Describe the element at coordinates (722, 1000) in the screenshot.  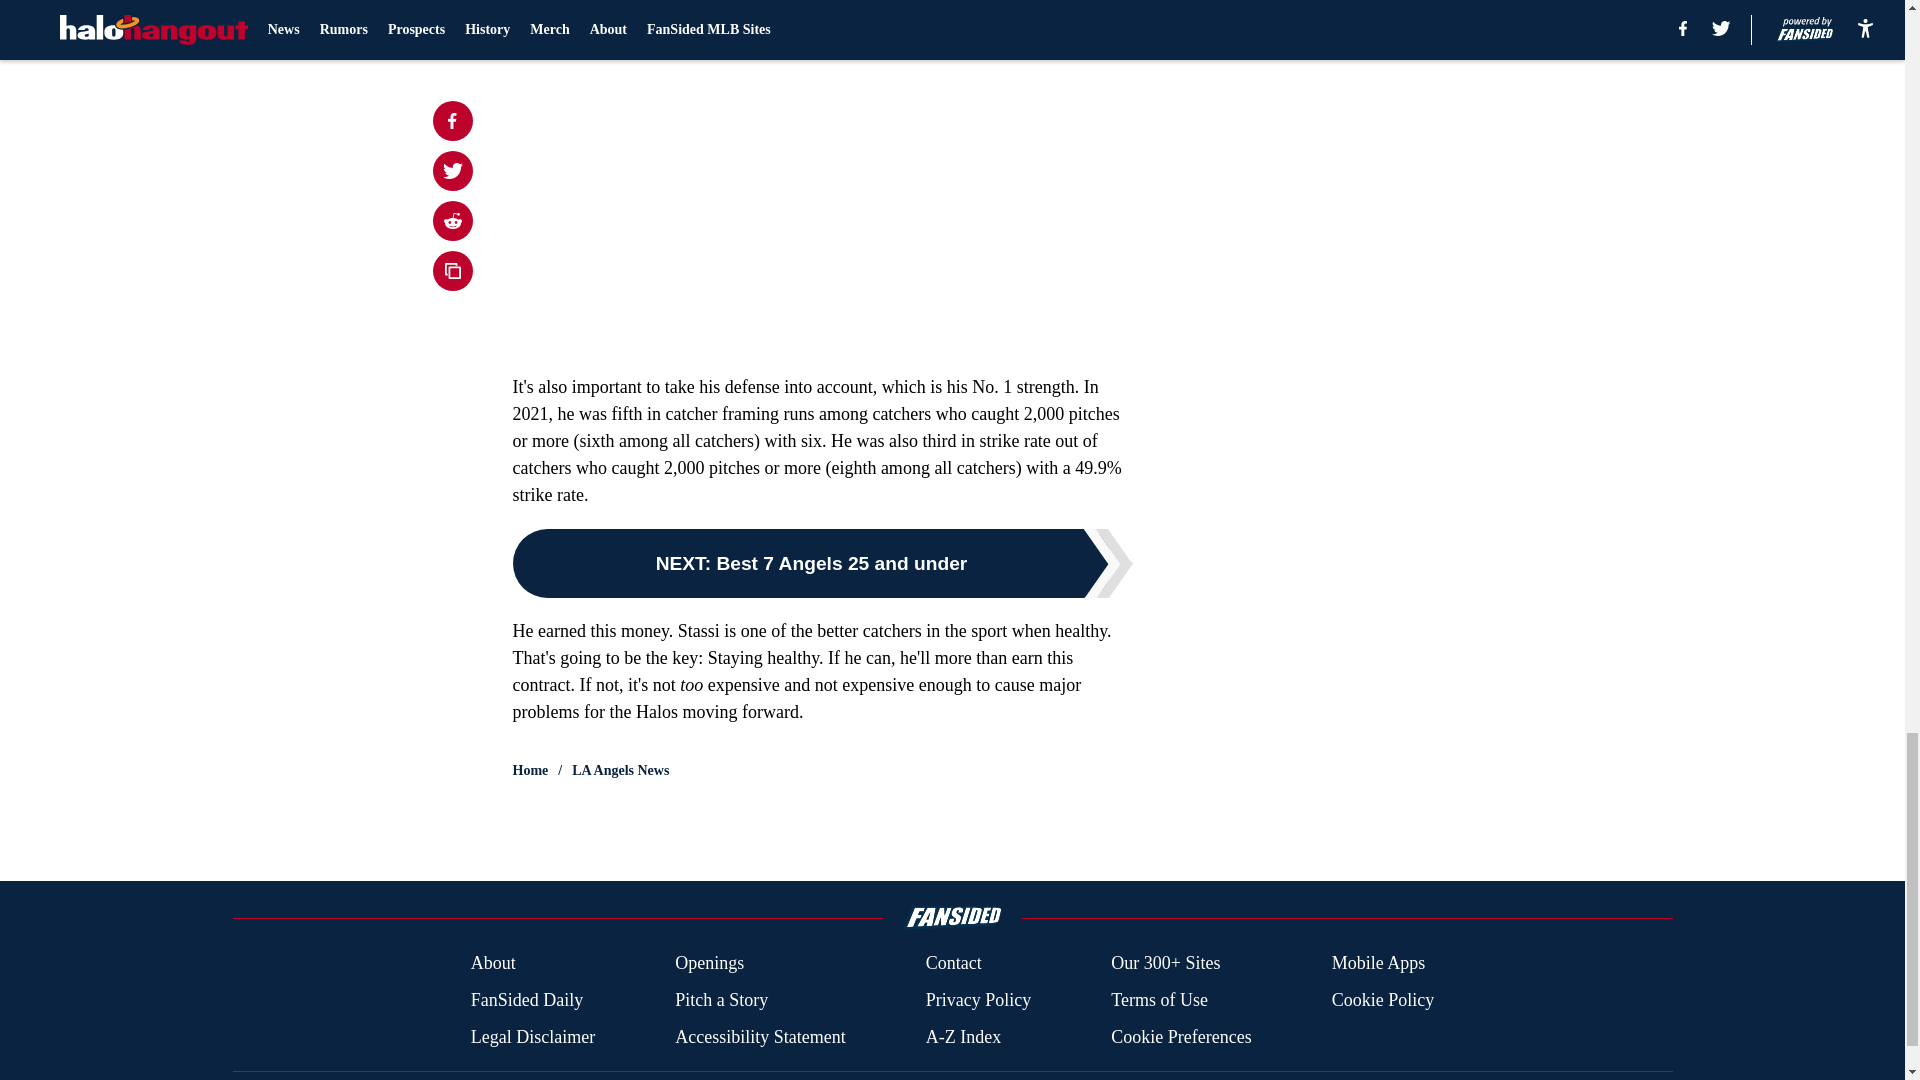
I see `Pitch a Story` at that location.